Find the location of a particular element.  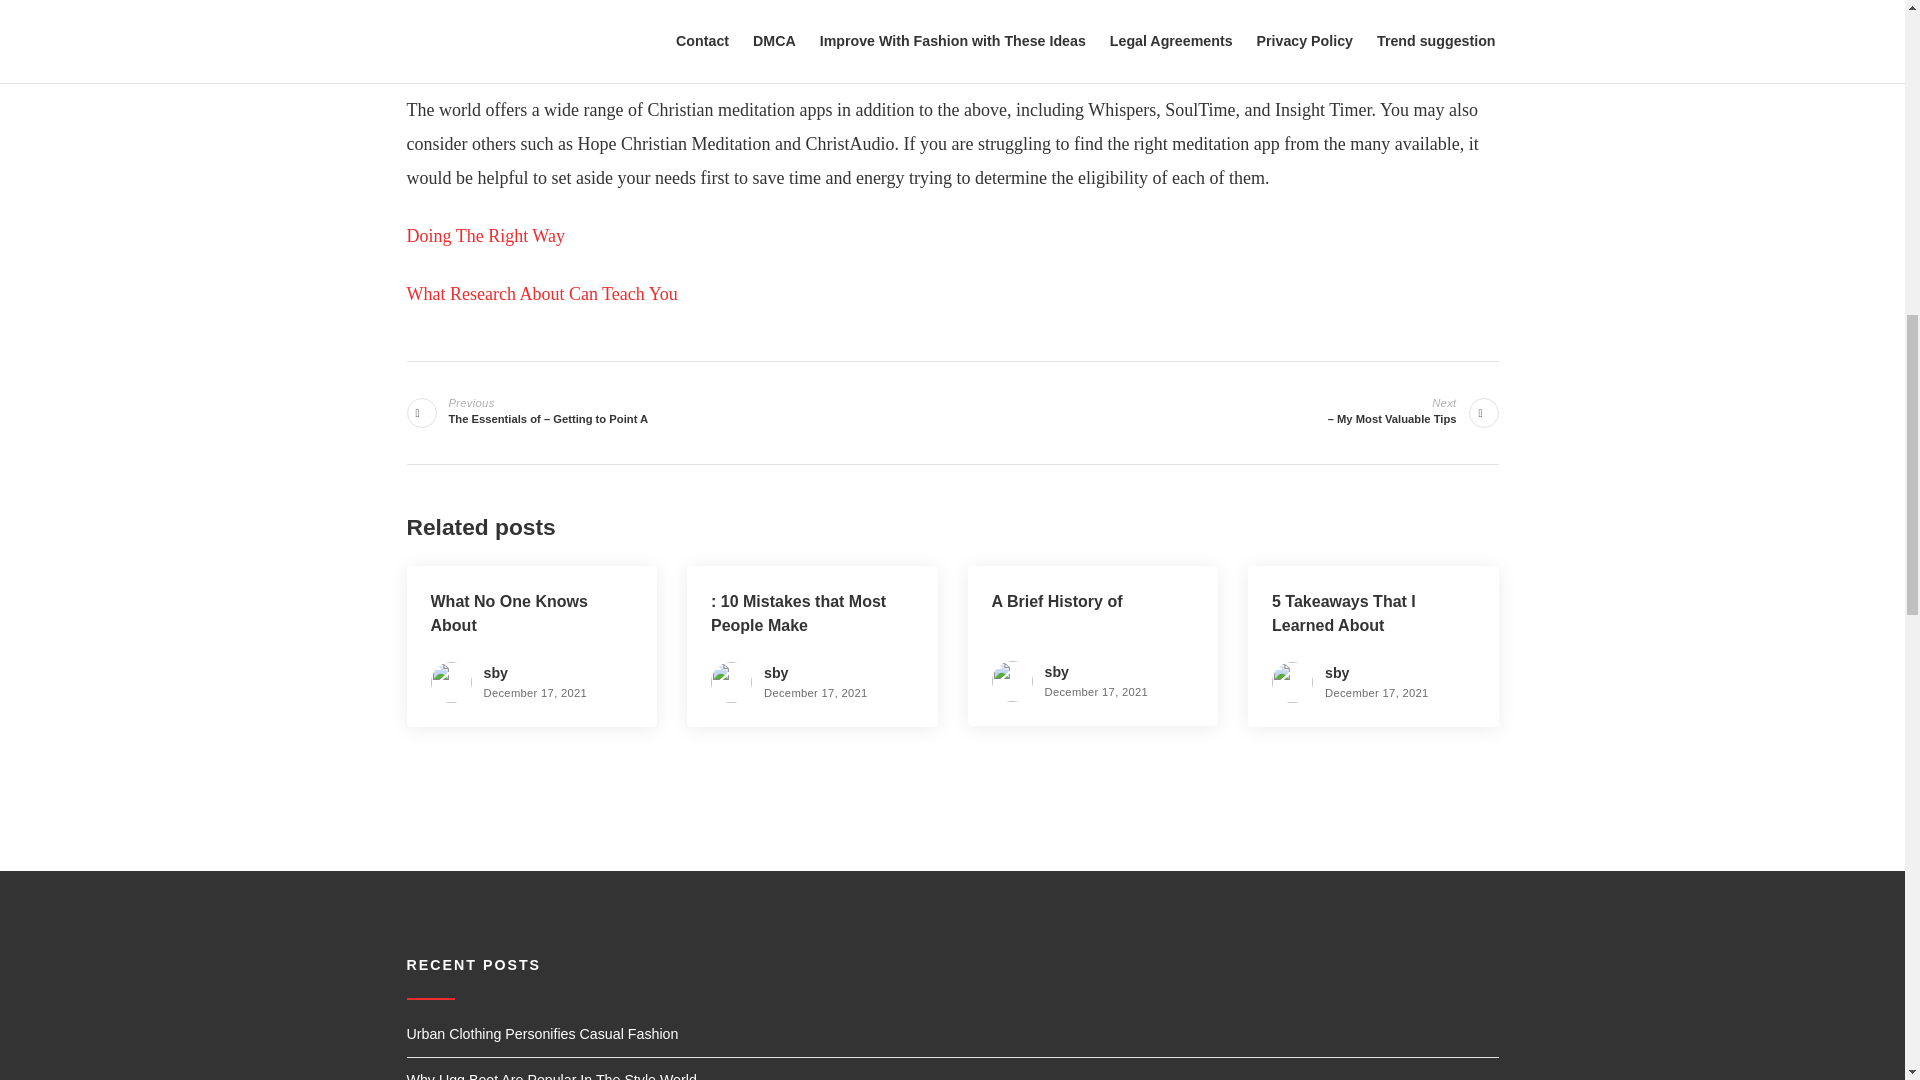

What No One Knows About is located at coordinates (508, 612).